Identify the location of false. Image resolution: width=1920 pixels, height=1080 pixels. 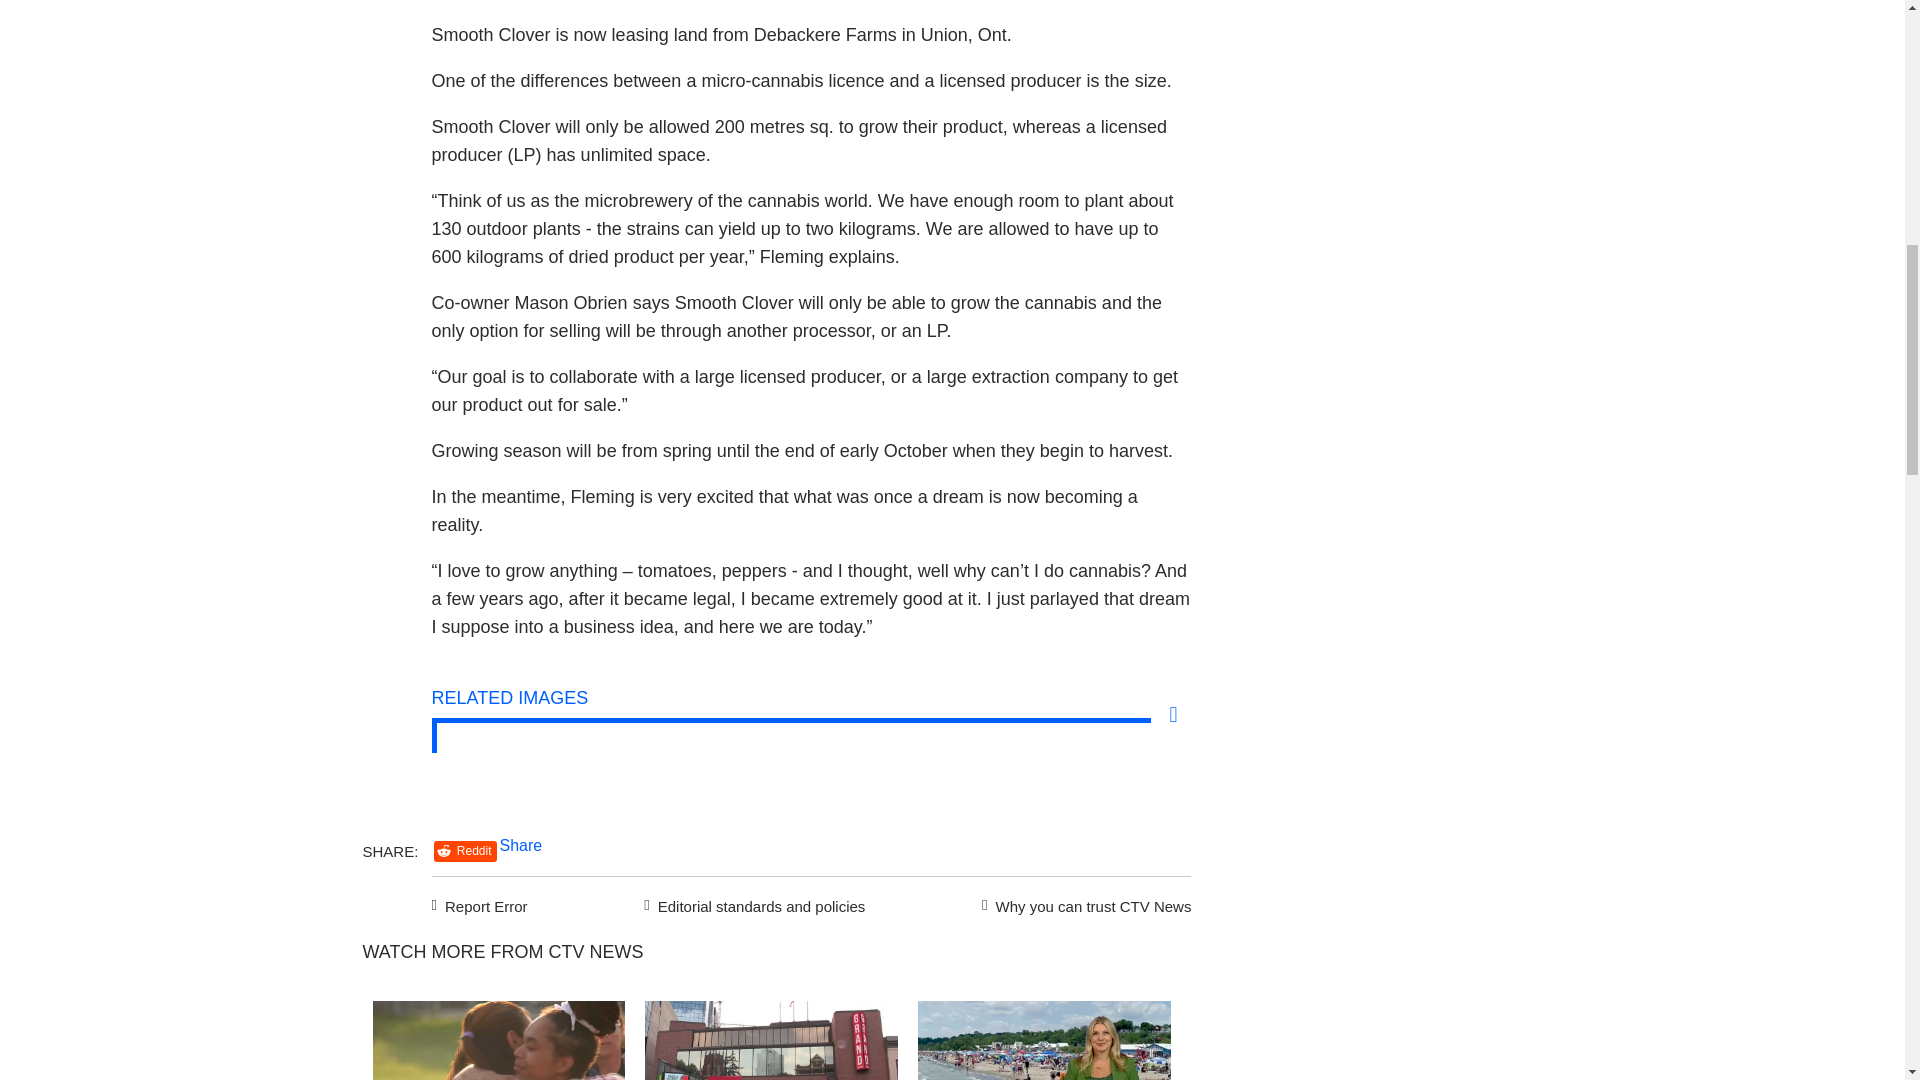
(772, 1040).